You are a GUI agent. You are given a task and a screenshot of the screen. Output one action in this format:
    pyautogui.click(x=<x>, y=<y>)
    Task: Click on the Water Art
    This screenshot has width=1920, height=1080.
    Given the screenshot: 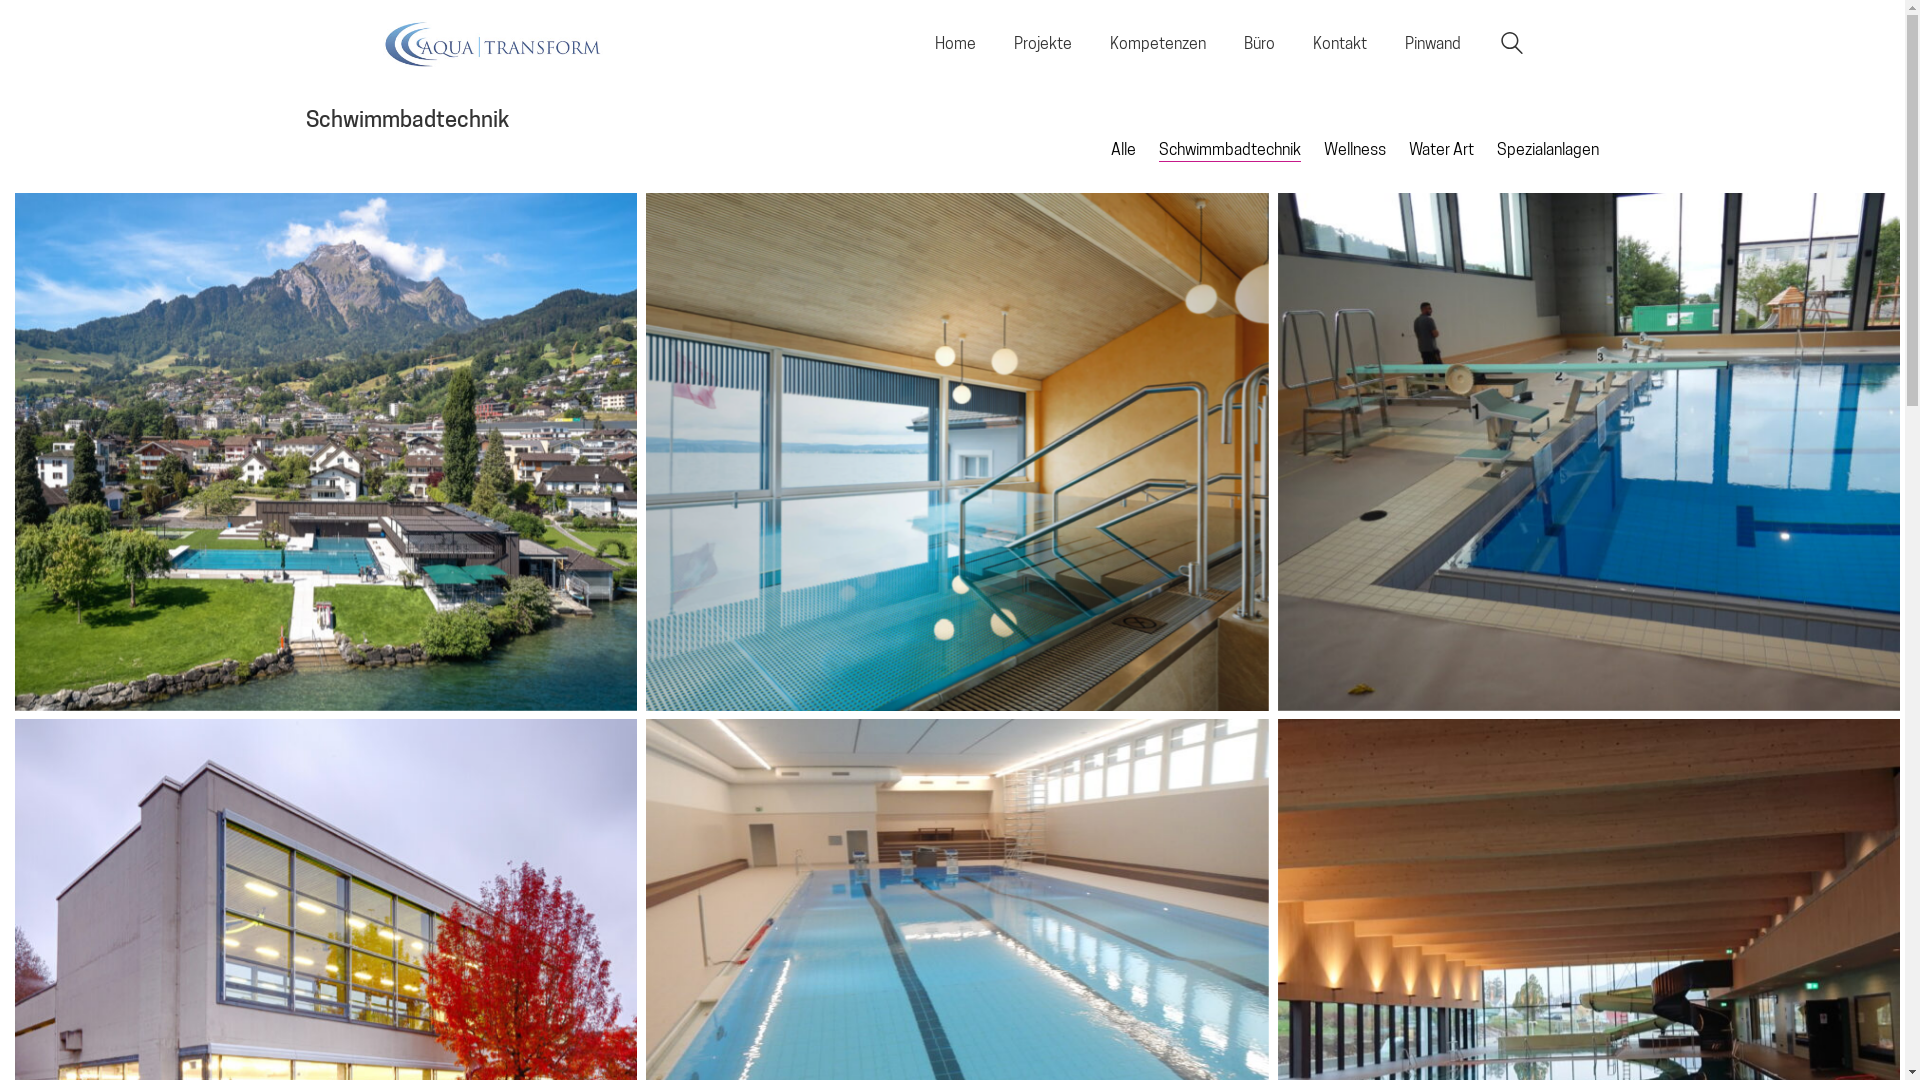 What is the action you would take?
    pyautogui.click(x=1442, y=150)
    